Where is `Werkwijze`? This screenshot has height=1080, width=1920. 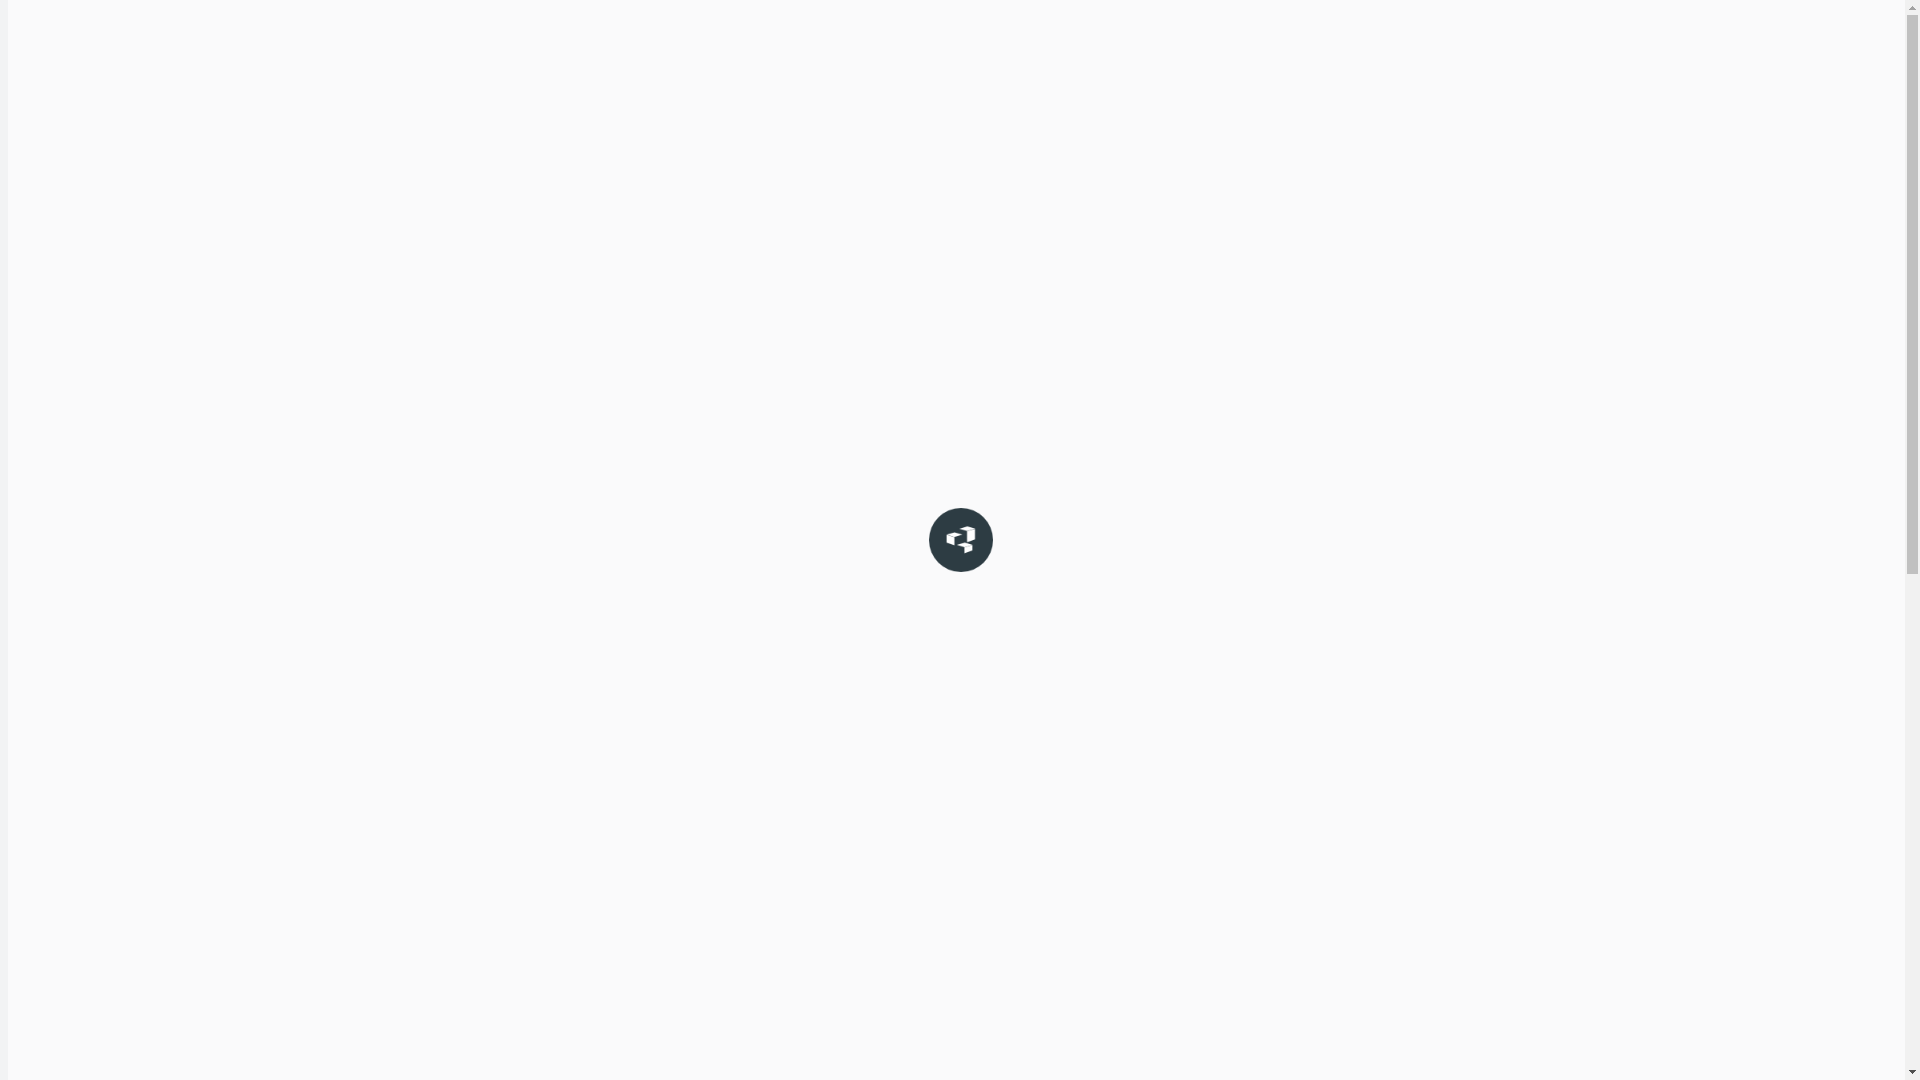 Werkwijze is located at coordinates (1367, 228).